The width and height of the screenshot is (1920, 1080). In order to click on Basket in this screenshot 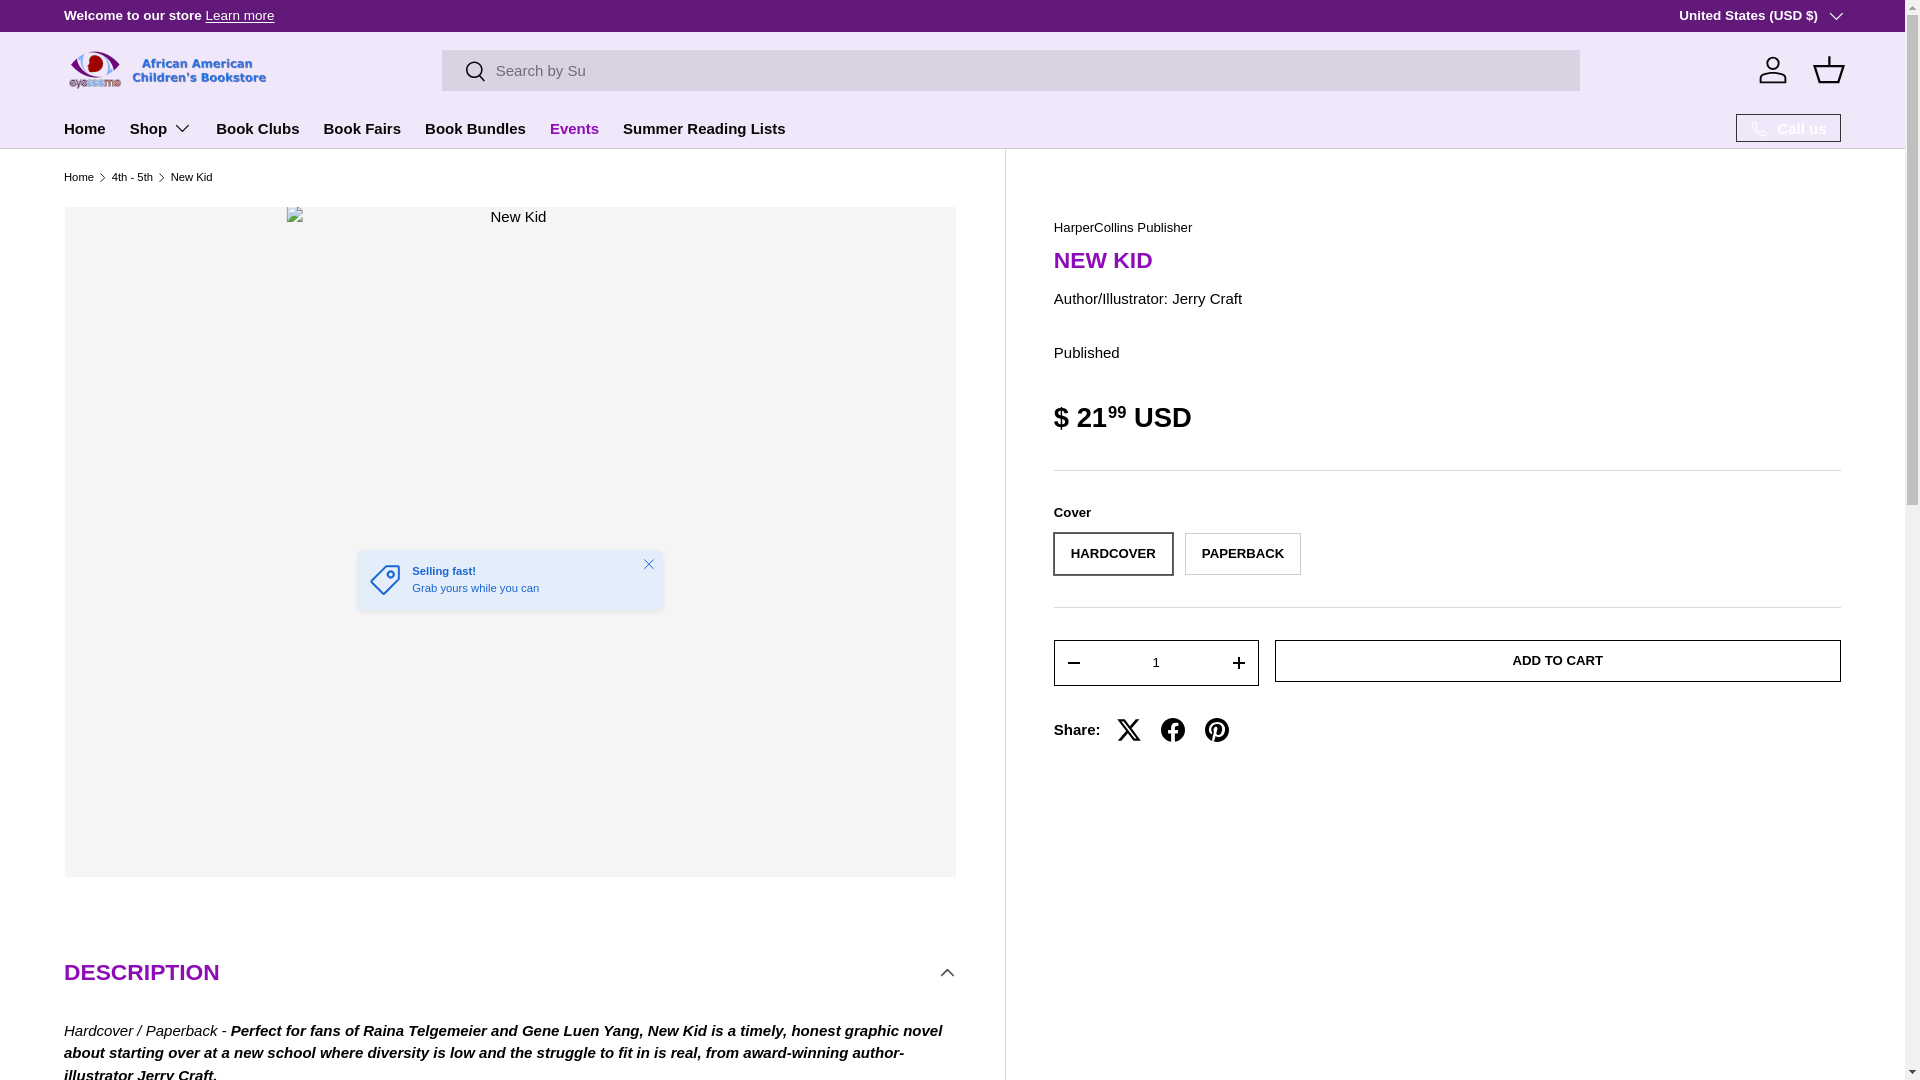, I will do `click(1828, 69)`.